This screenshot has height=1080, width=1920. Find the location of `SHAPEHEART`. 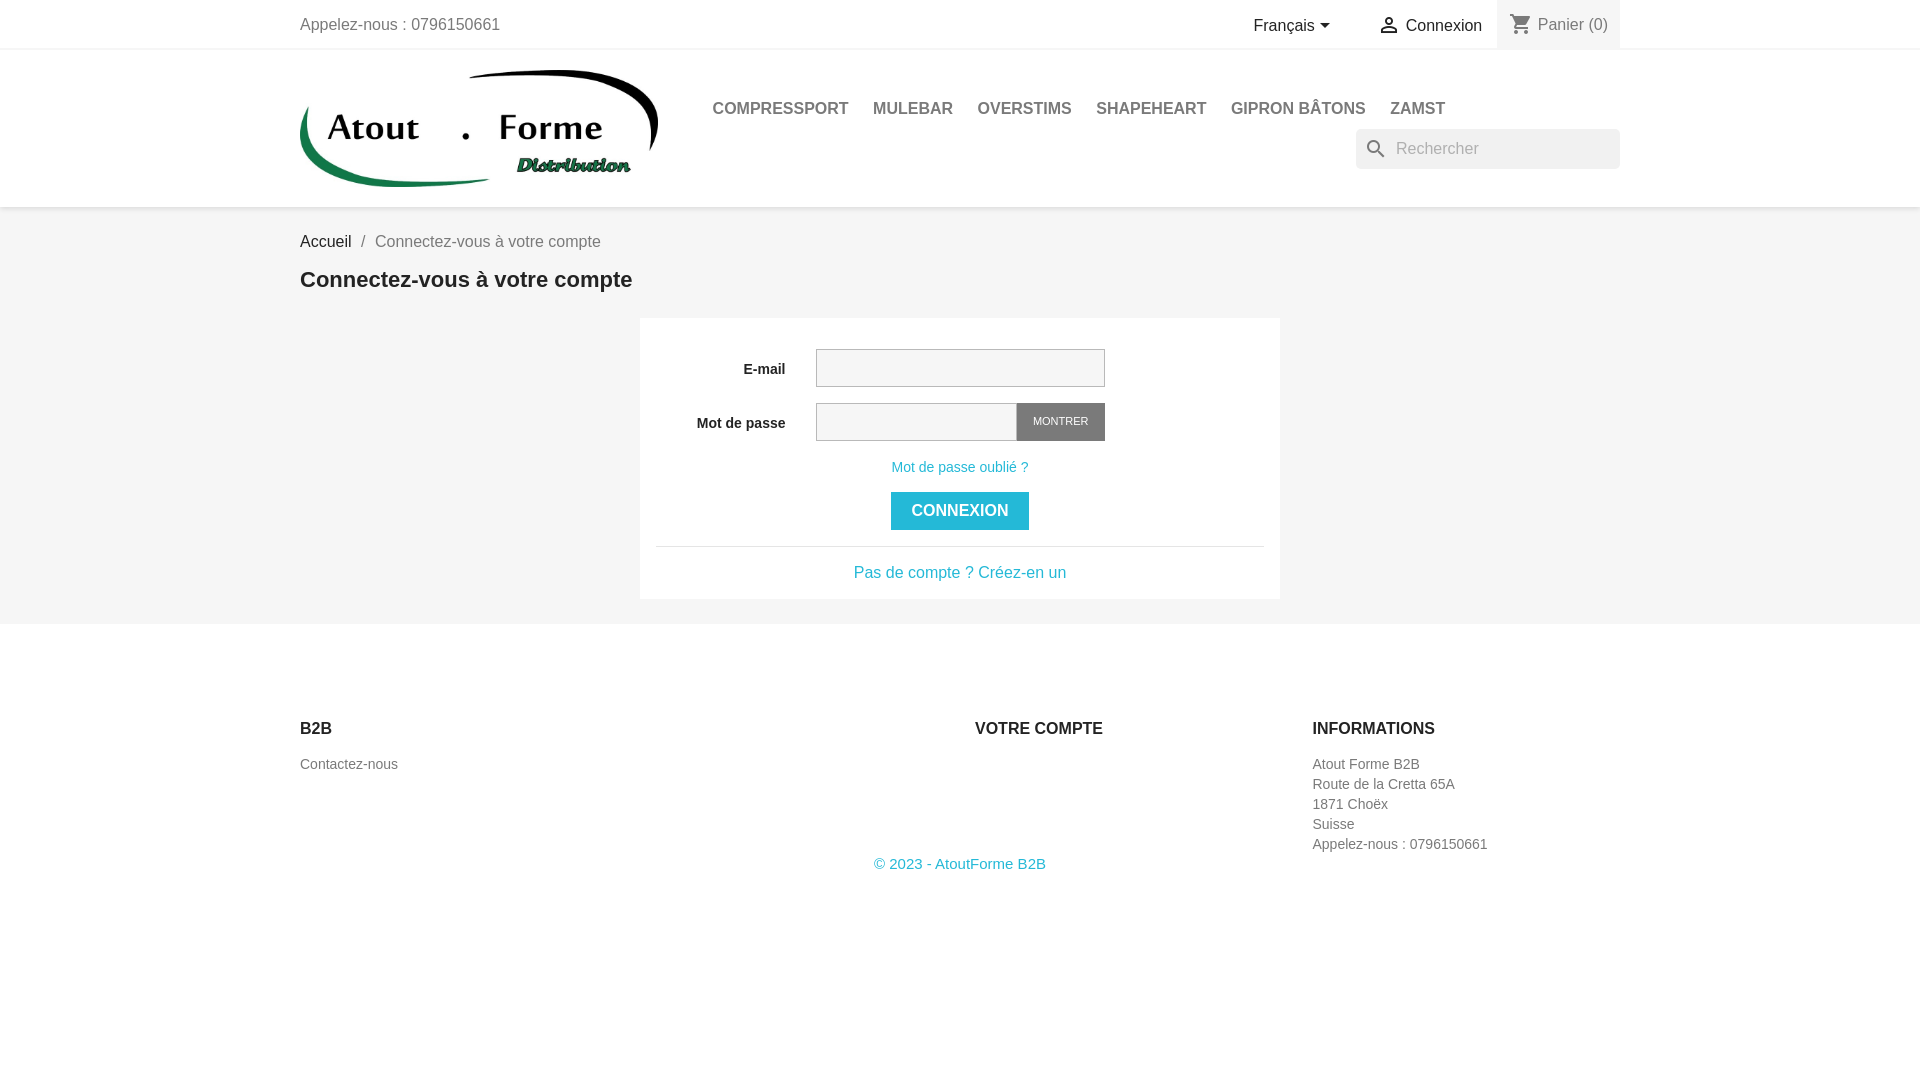

SHAPEHEART is located at coordinates (1151, 109).